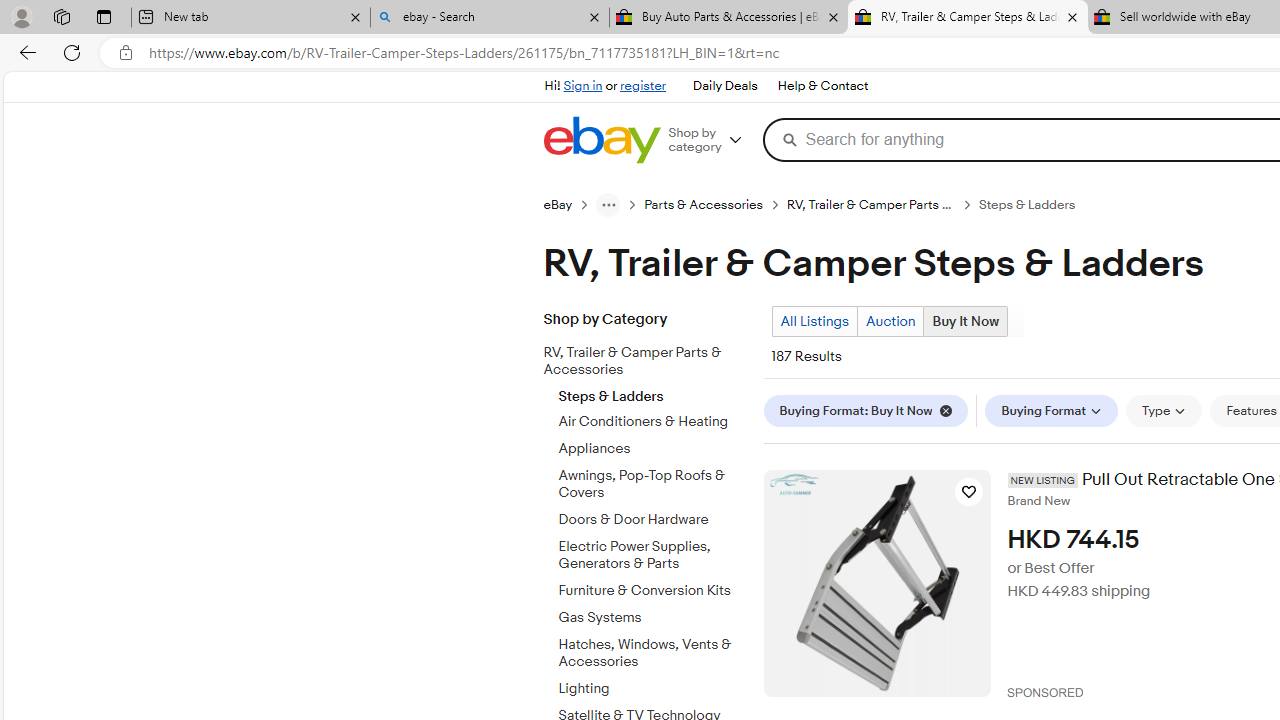 Image resolution: width=1280 pixels, height=720 pixels. Describe the element at coordinates (653, 653) in the screenshot. I see `Hatches, Windows, Vents & Accessories` at that location.